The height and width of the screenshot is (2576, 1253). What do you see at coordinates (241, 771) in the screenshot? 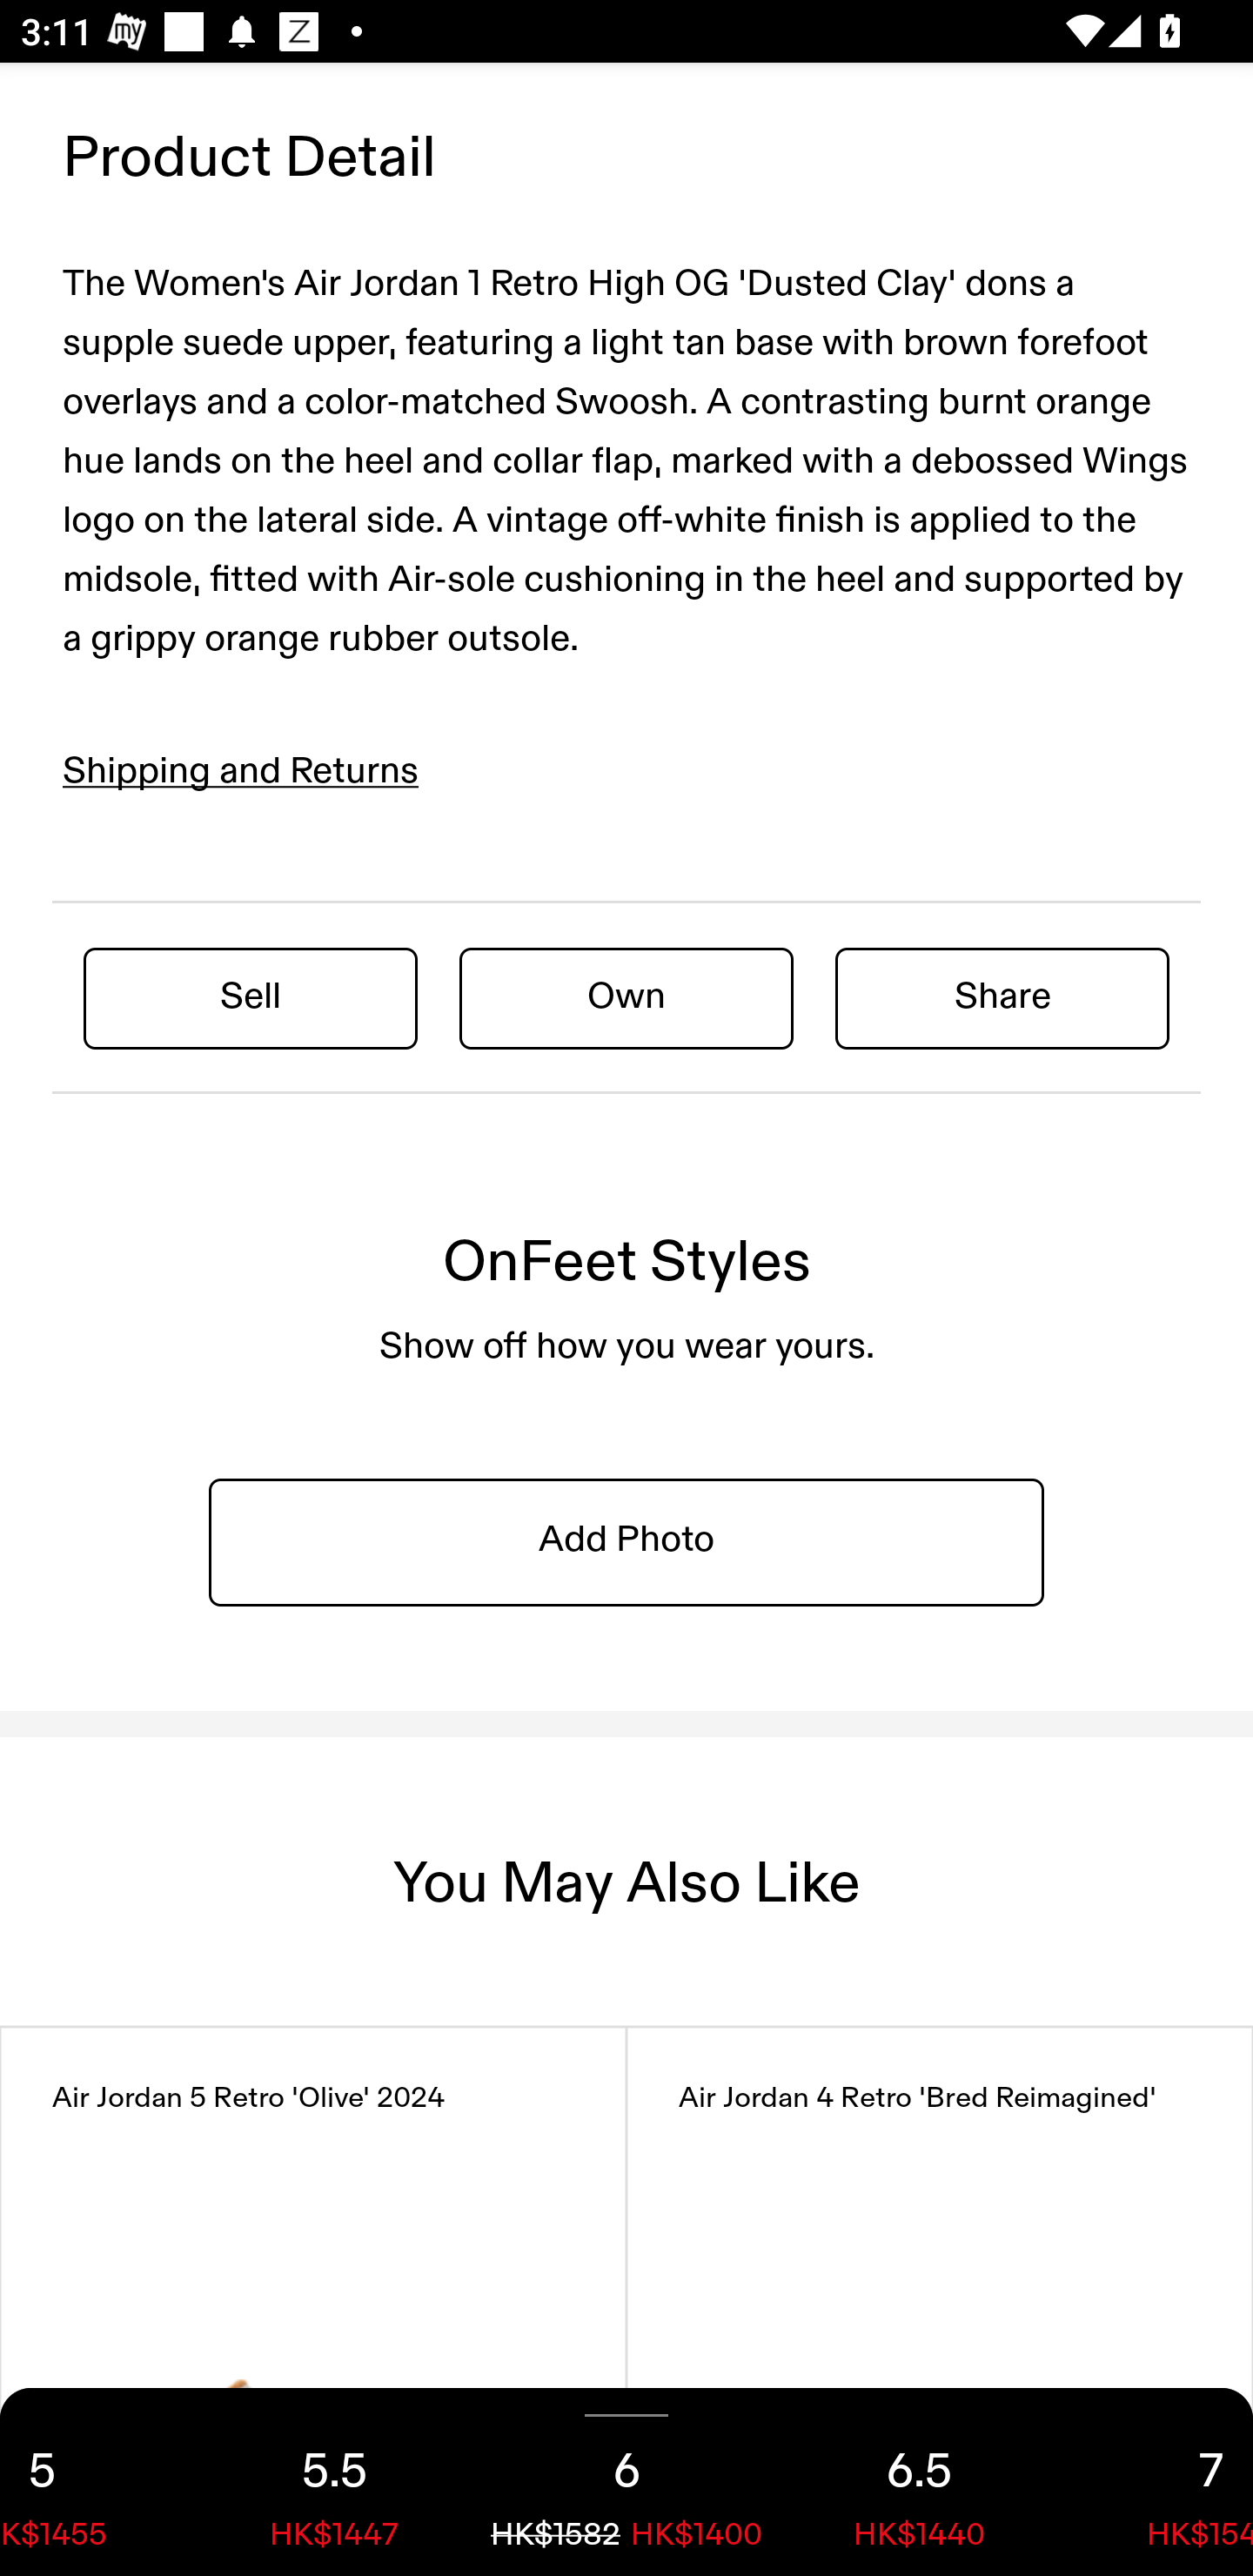
I see `Shipping and Returns` at bounding box center [241, 771].